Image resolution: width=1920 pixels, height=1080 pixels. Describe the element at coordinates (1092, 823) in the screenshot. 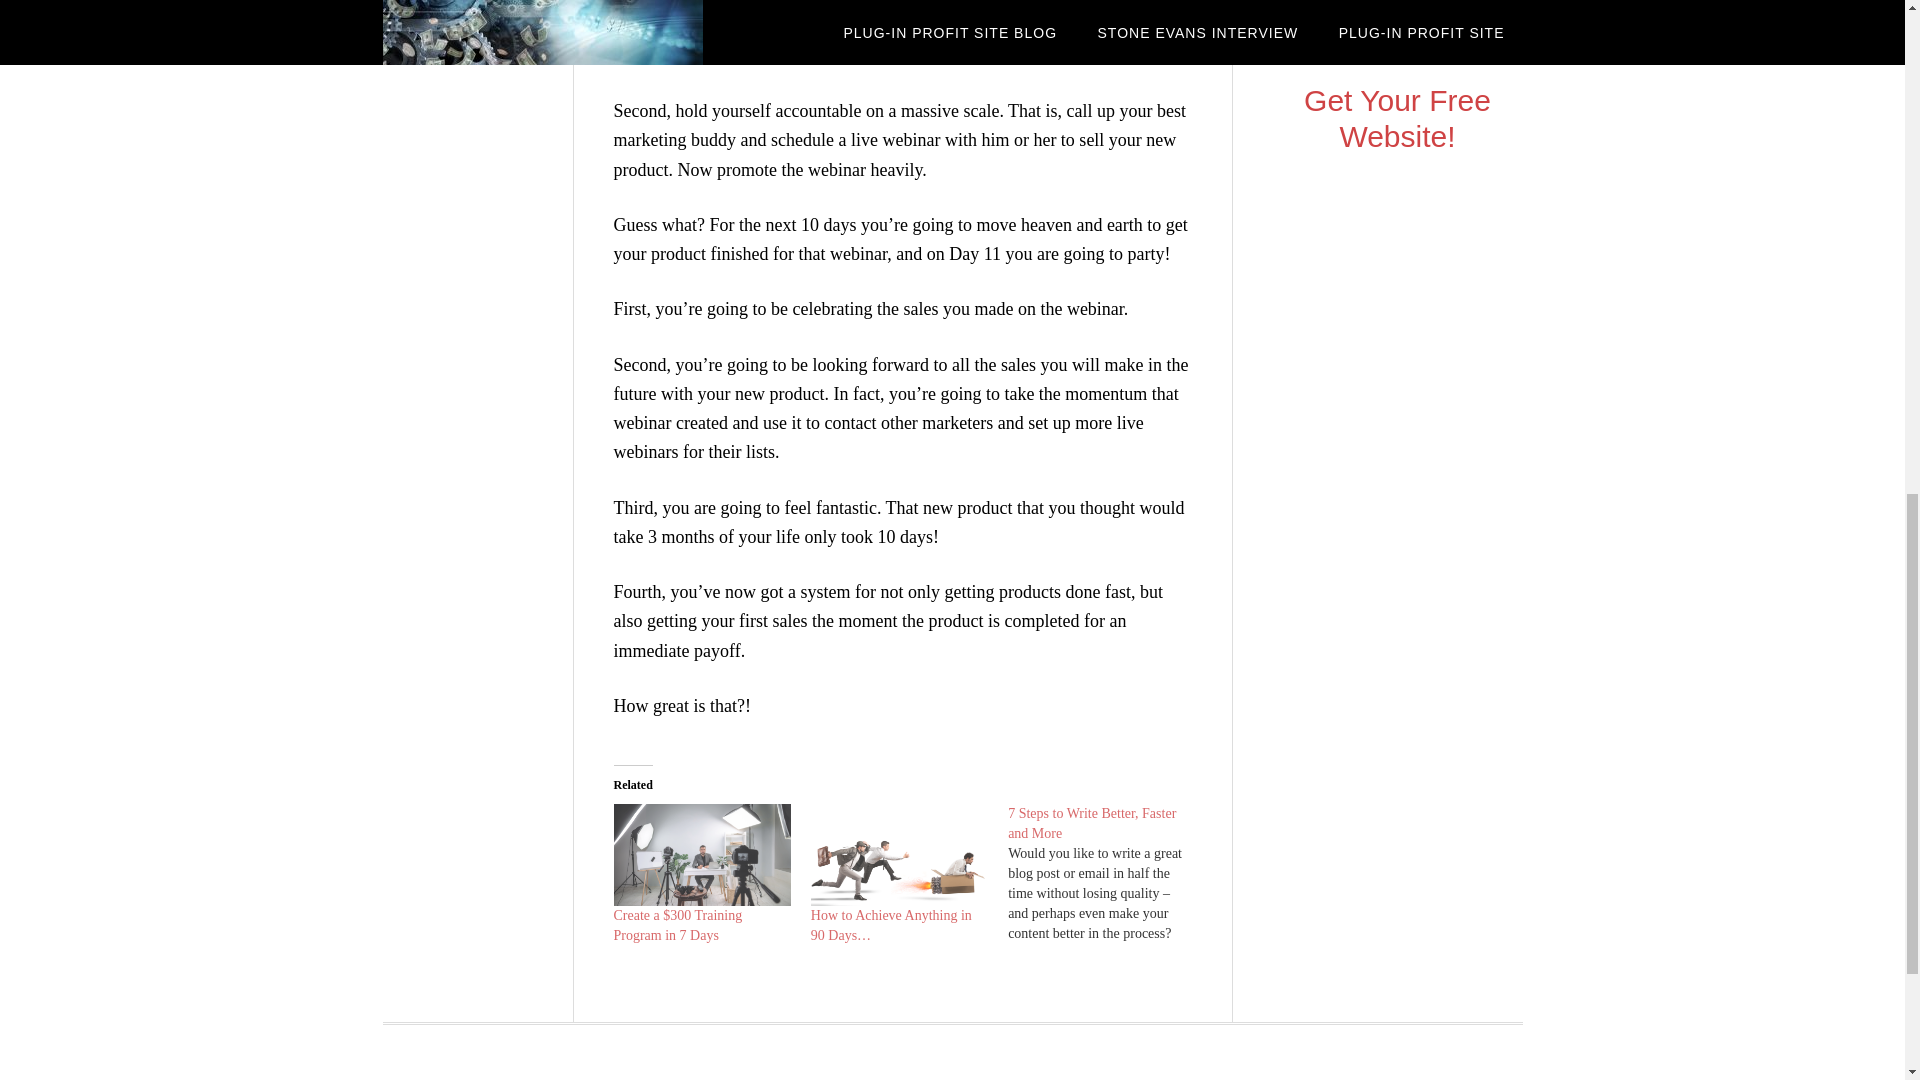

I see `7 Steps to Write Better, Faster and More` at that location.